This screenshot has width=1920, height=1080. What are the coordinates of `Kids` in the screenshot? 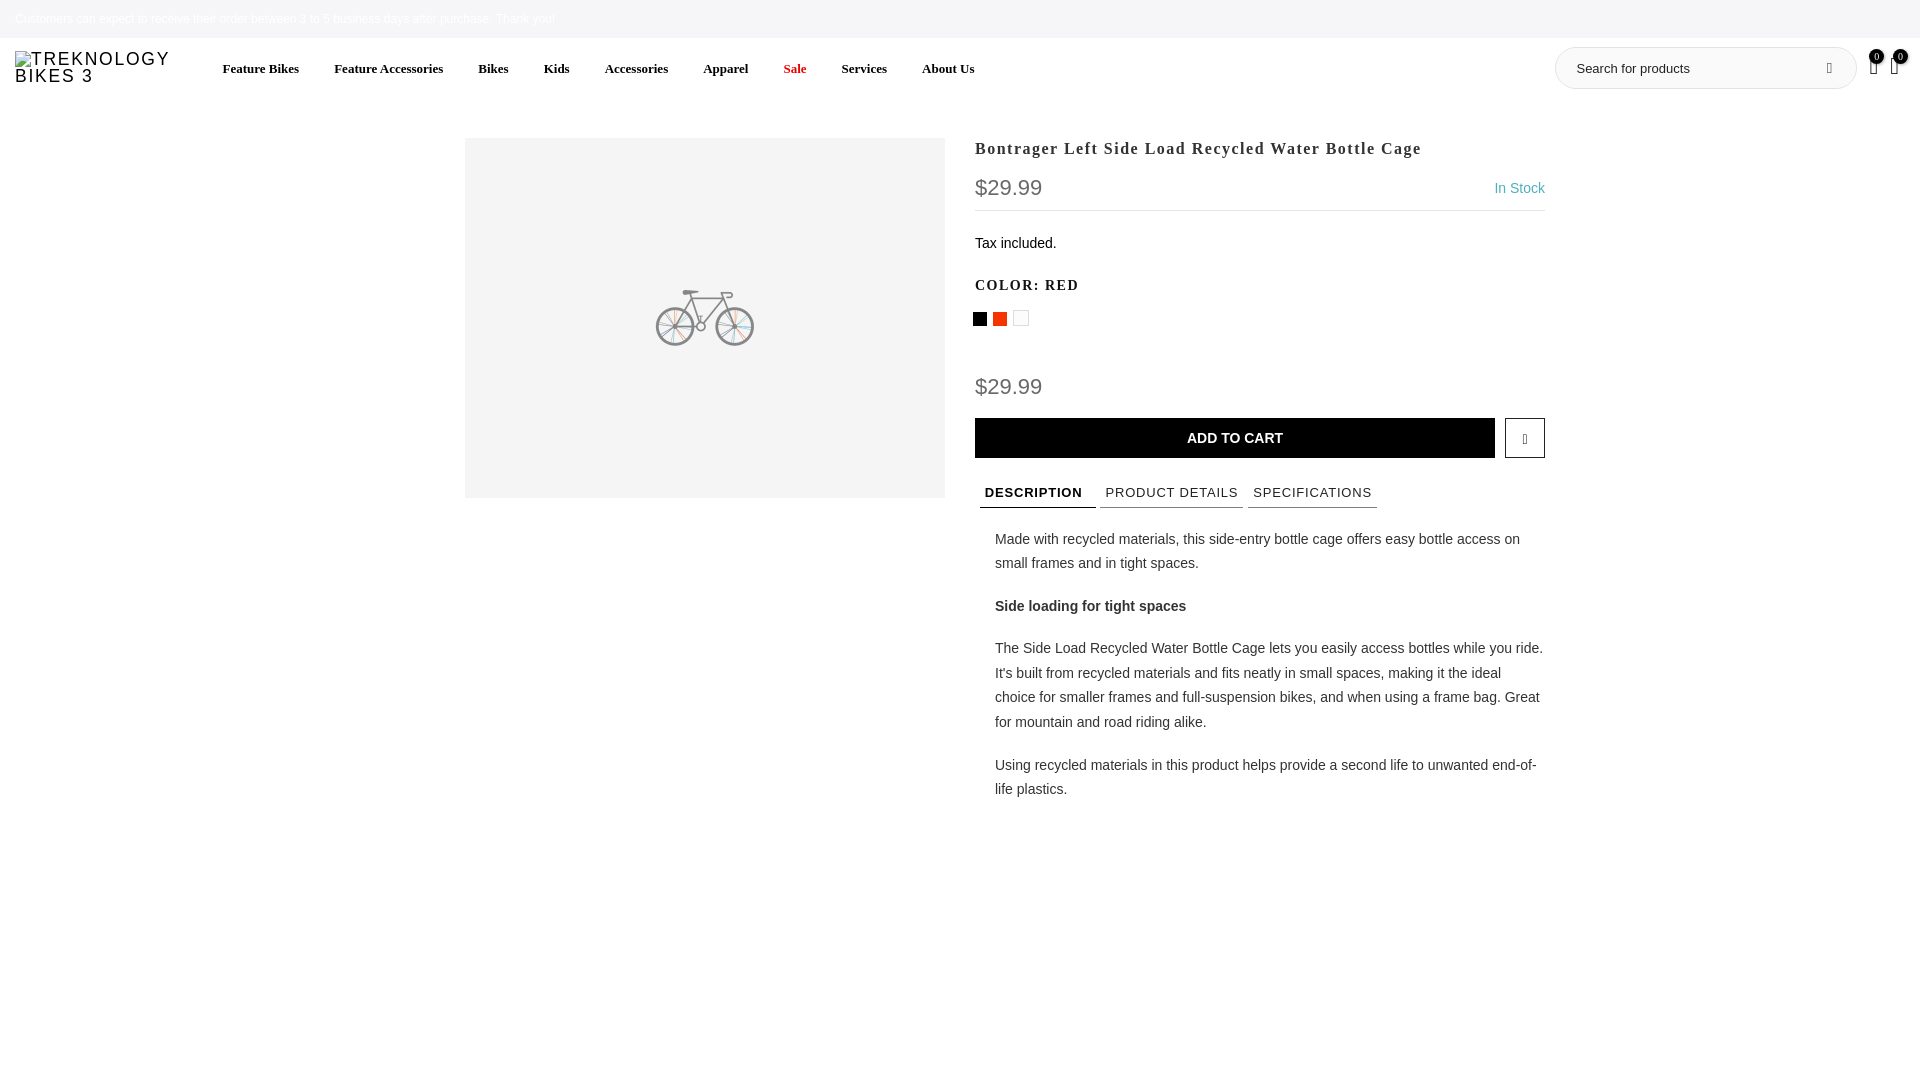 It's located at (556, 68).